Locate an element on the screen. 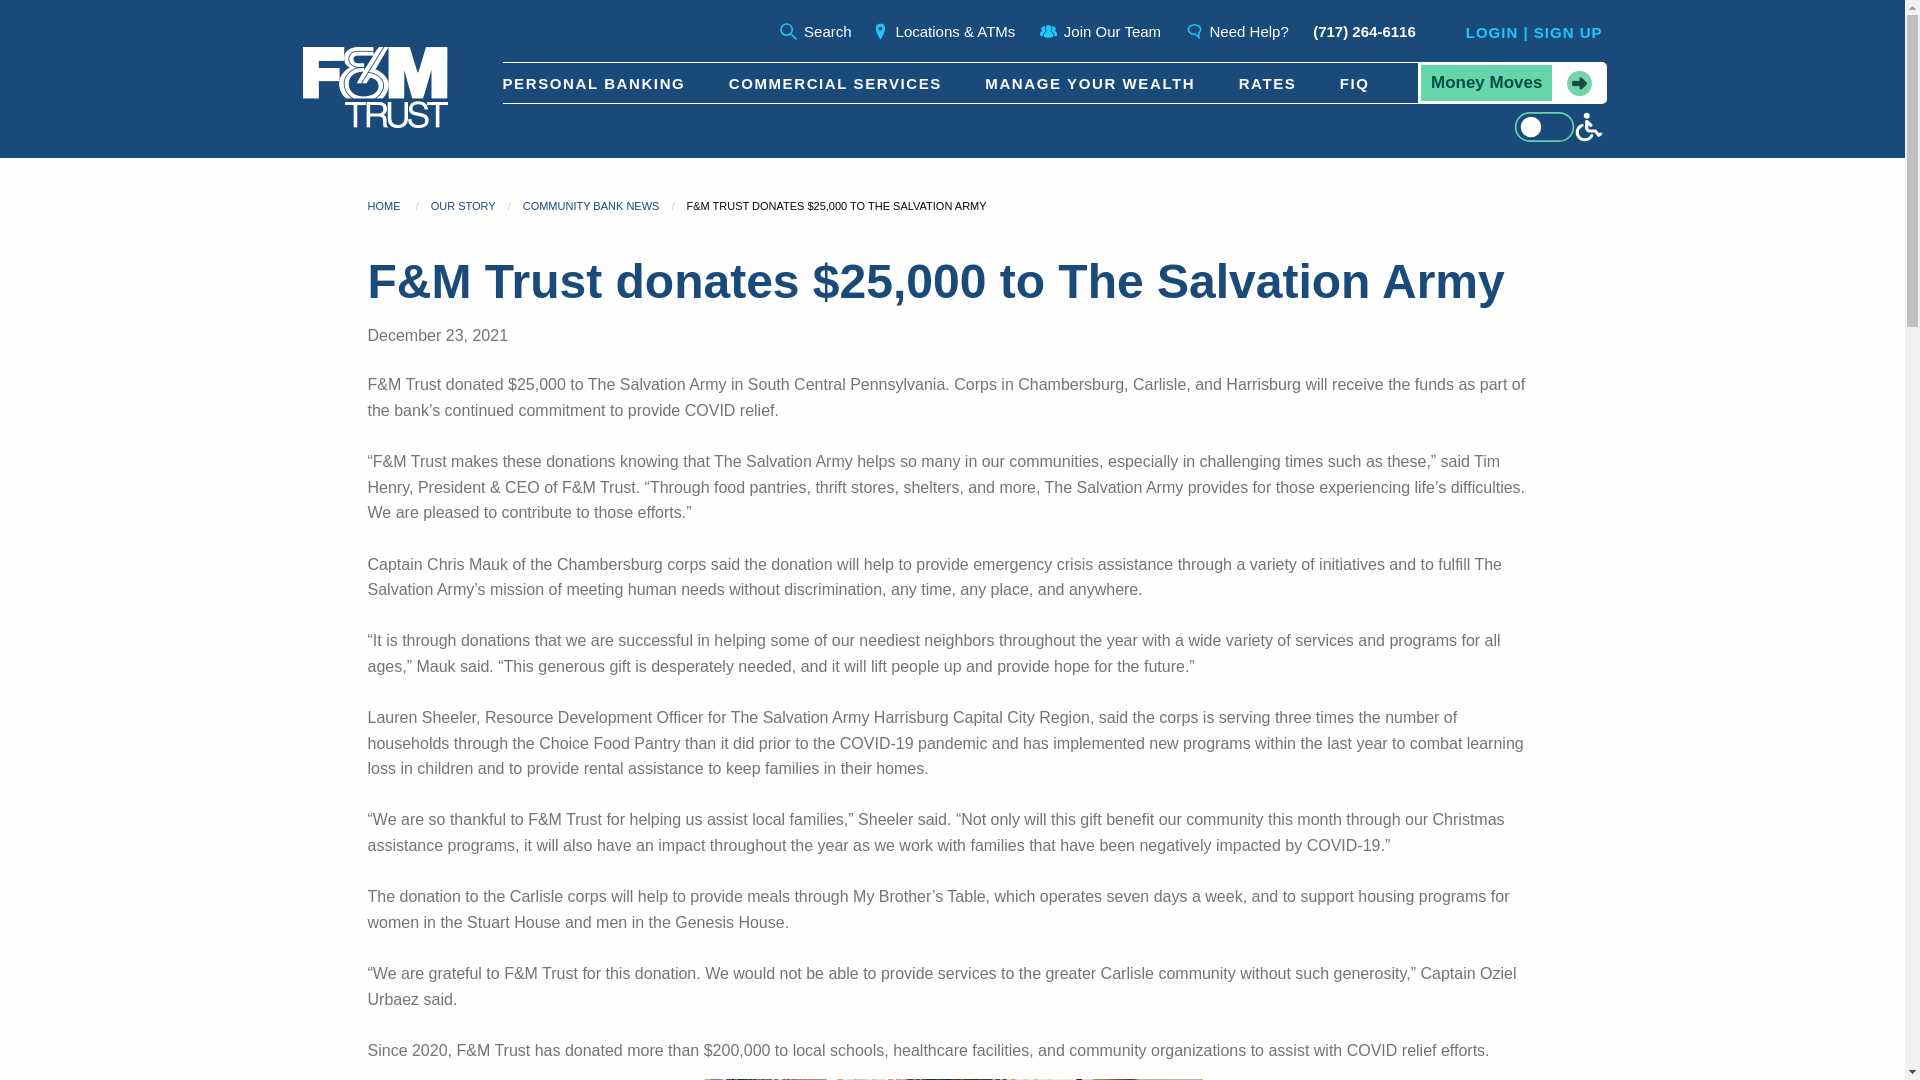 The image size is (1920, 1080). Search is located at coordinates (816, 30).